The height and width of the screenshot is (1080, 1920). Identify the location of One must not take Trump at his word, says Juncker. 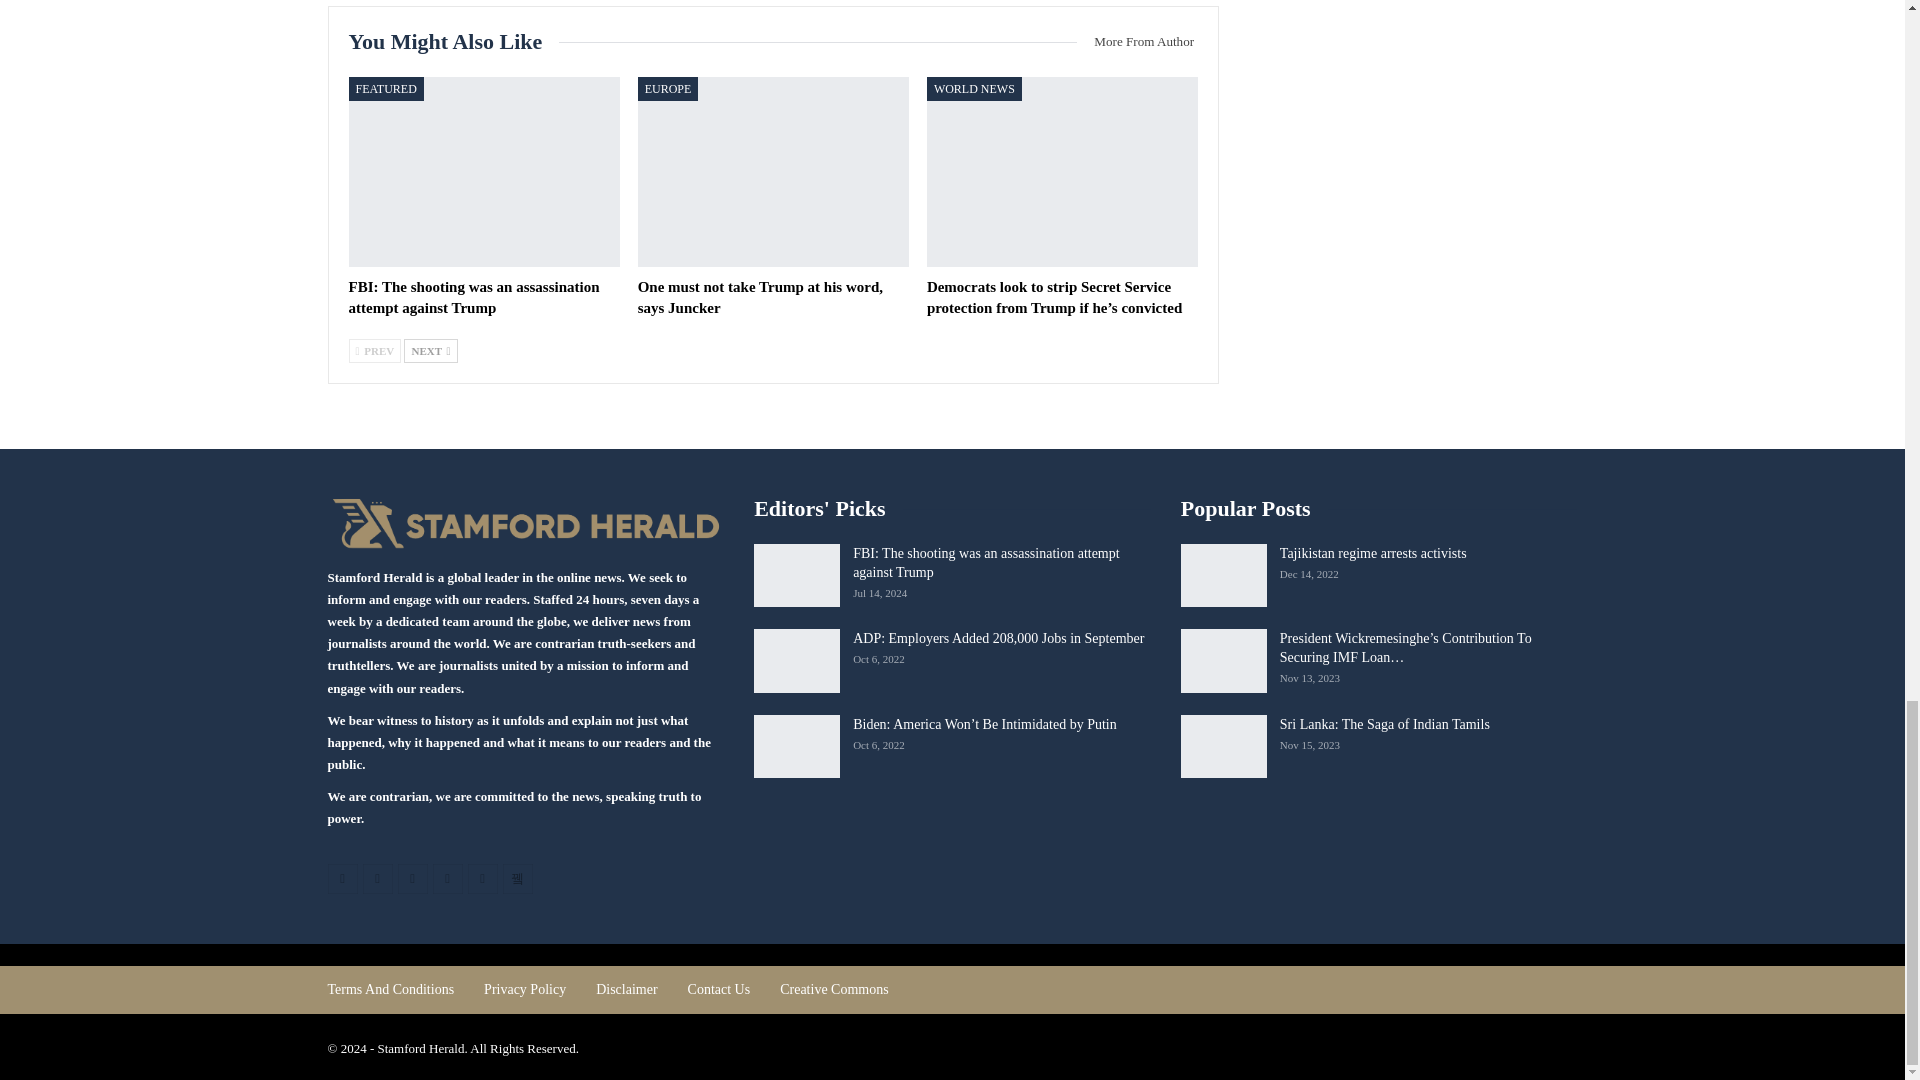
(760, 297).